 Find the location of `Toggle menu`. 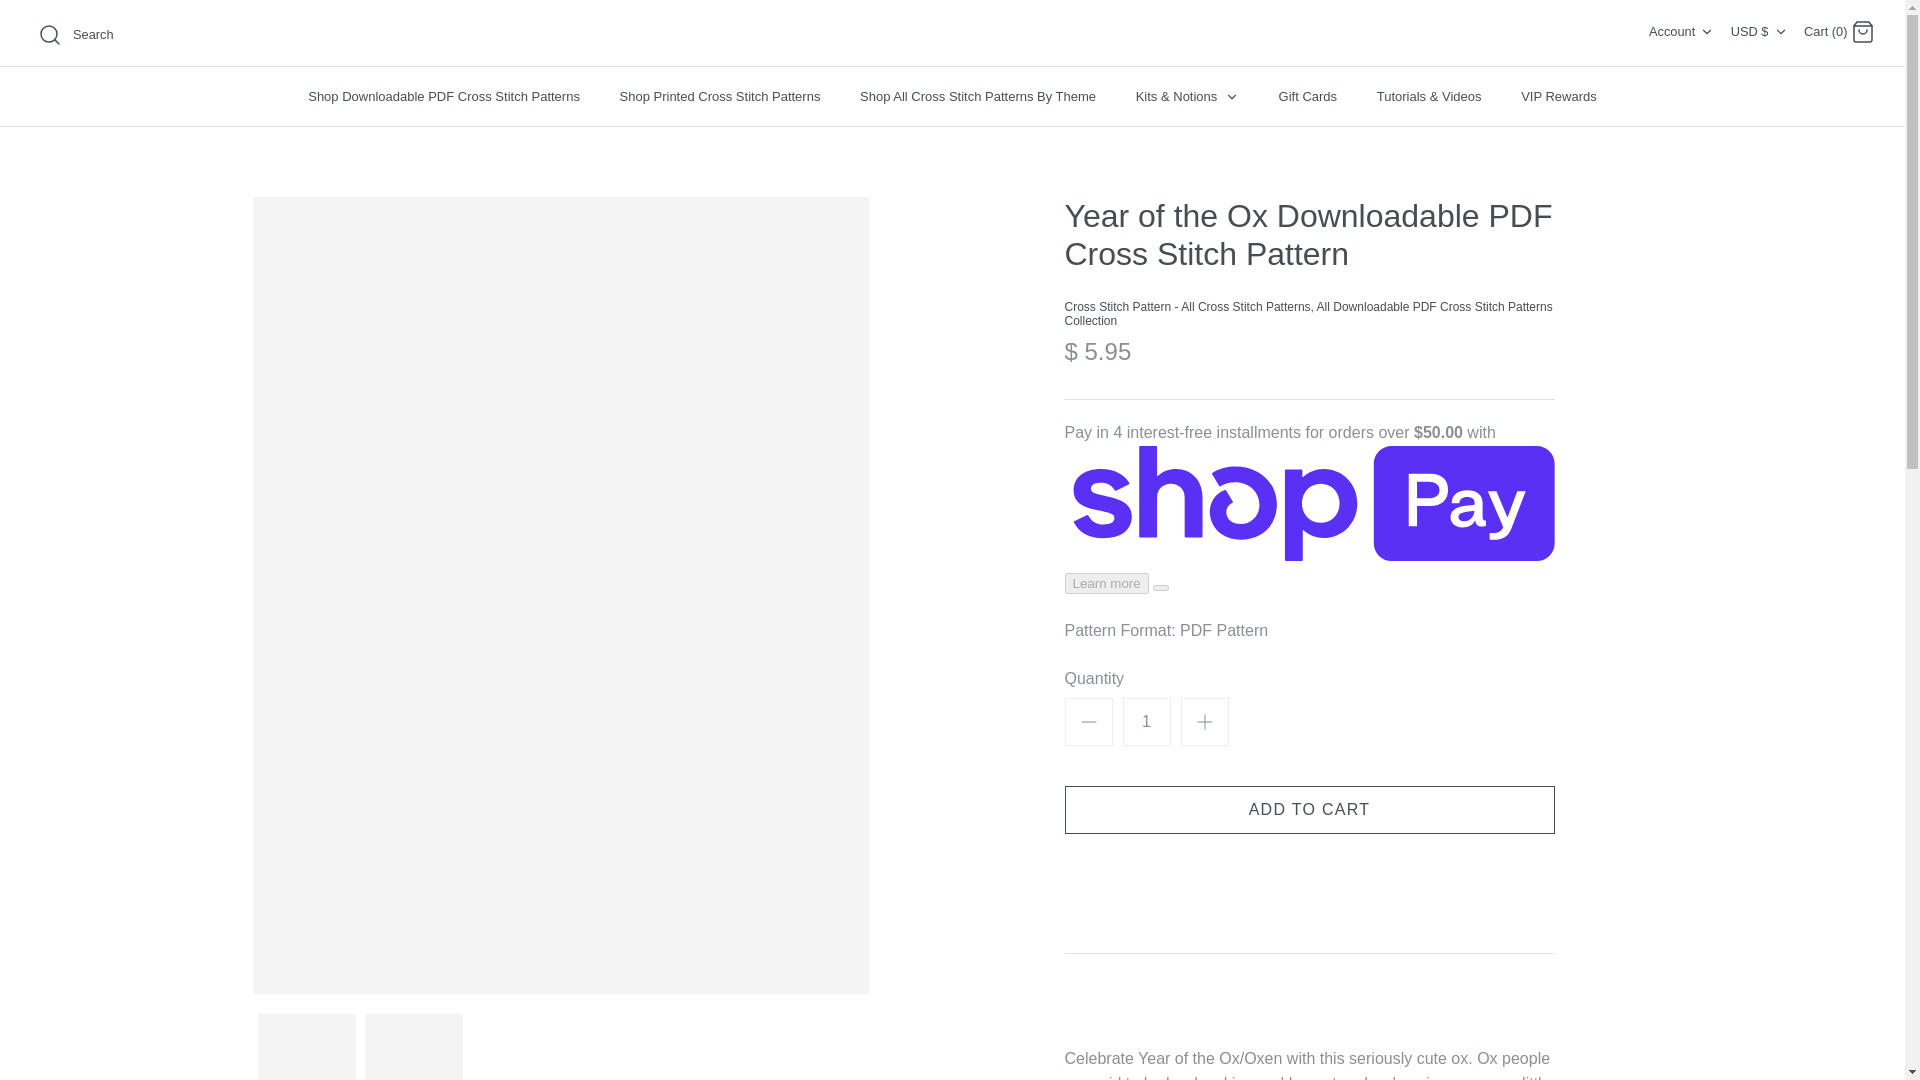

Toggle menu is located at coordinates (1231, 96).